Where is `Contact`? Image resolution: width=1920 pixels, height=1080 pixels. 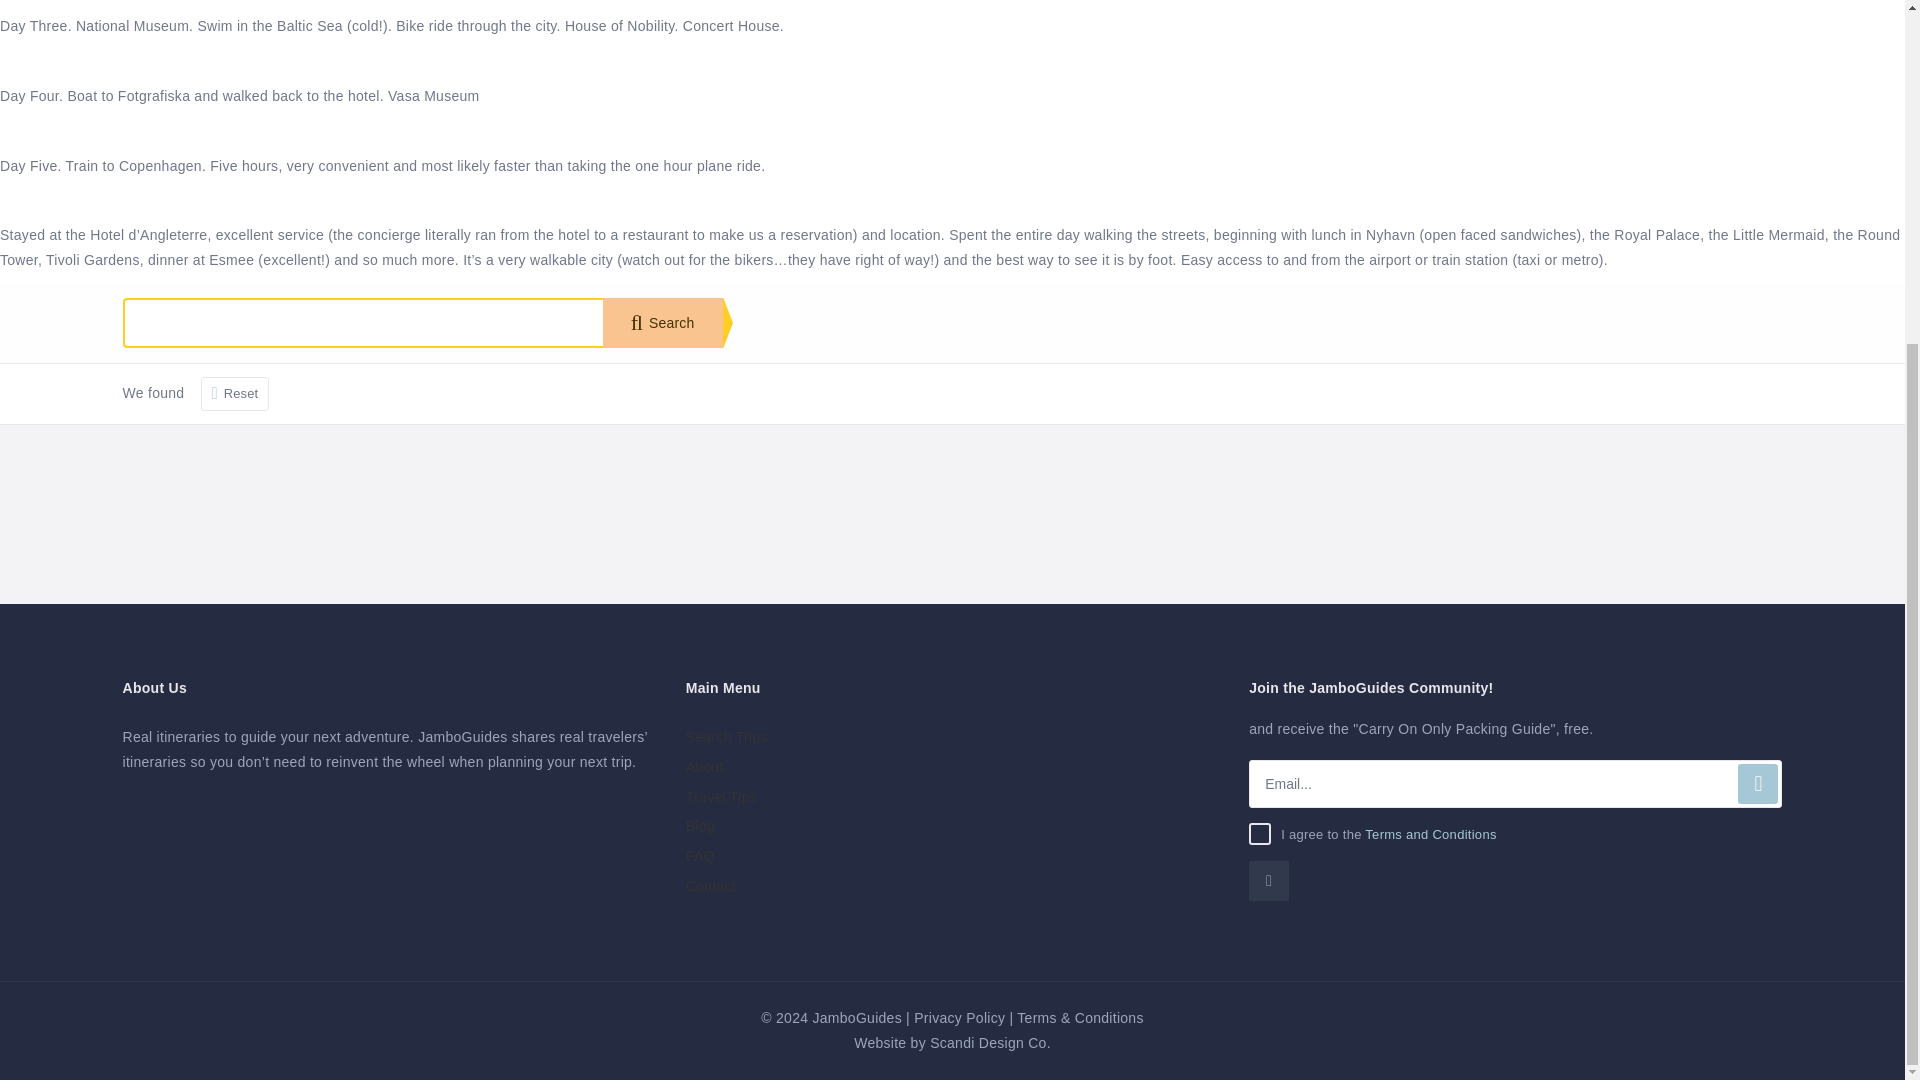 Contact is located at coordinates (710, 886).